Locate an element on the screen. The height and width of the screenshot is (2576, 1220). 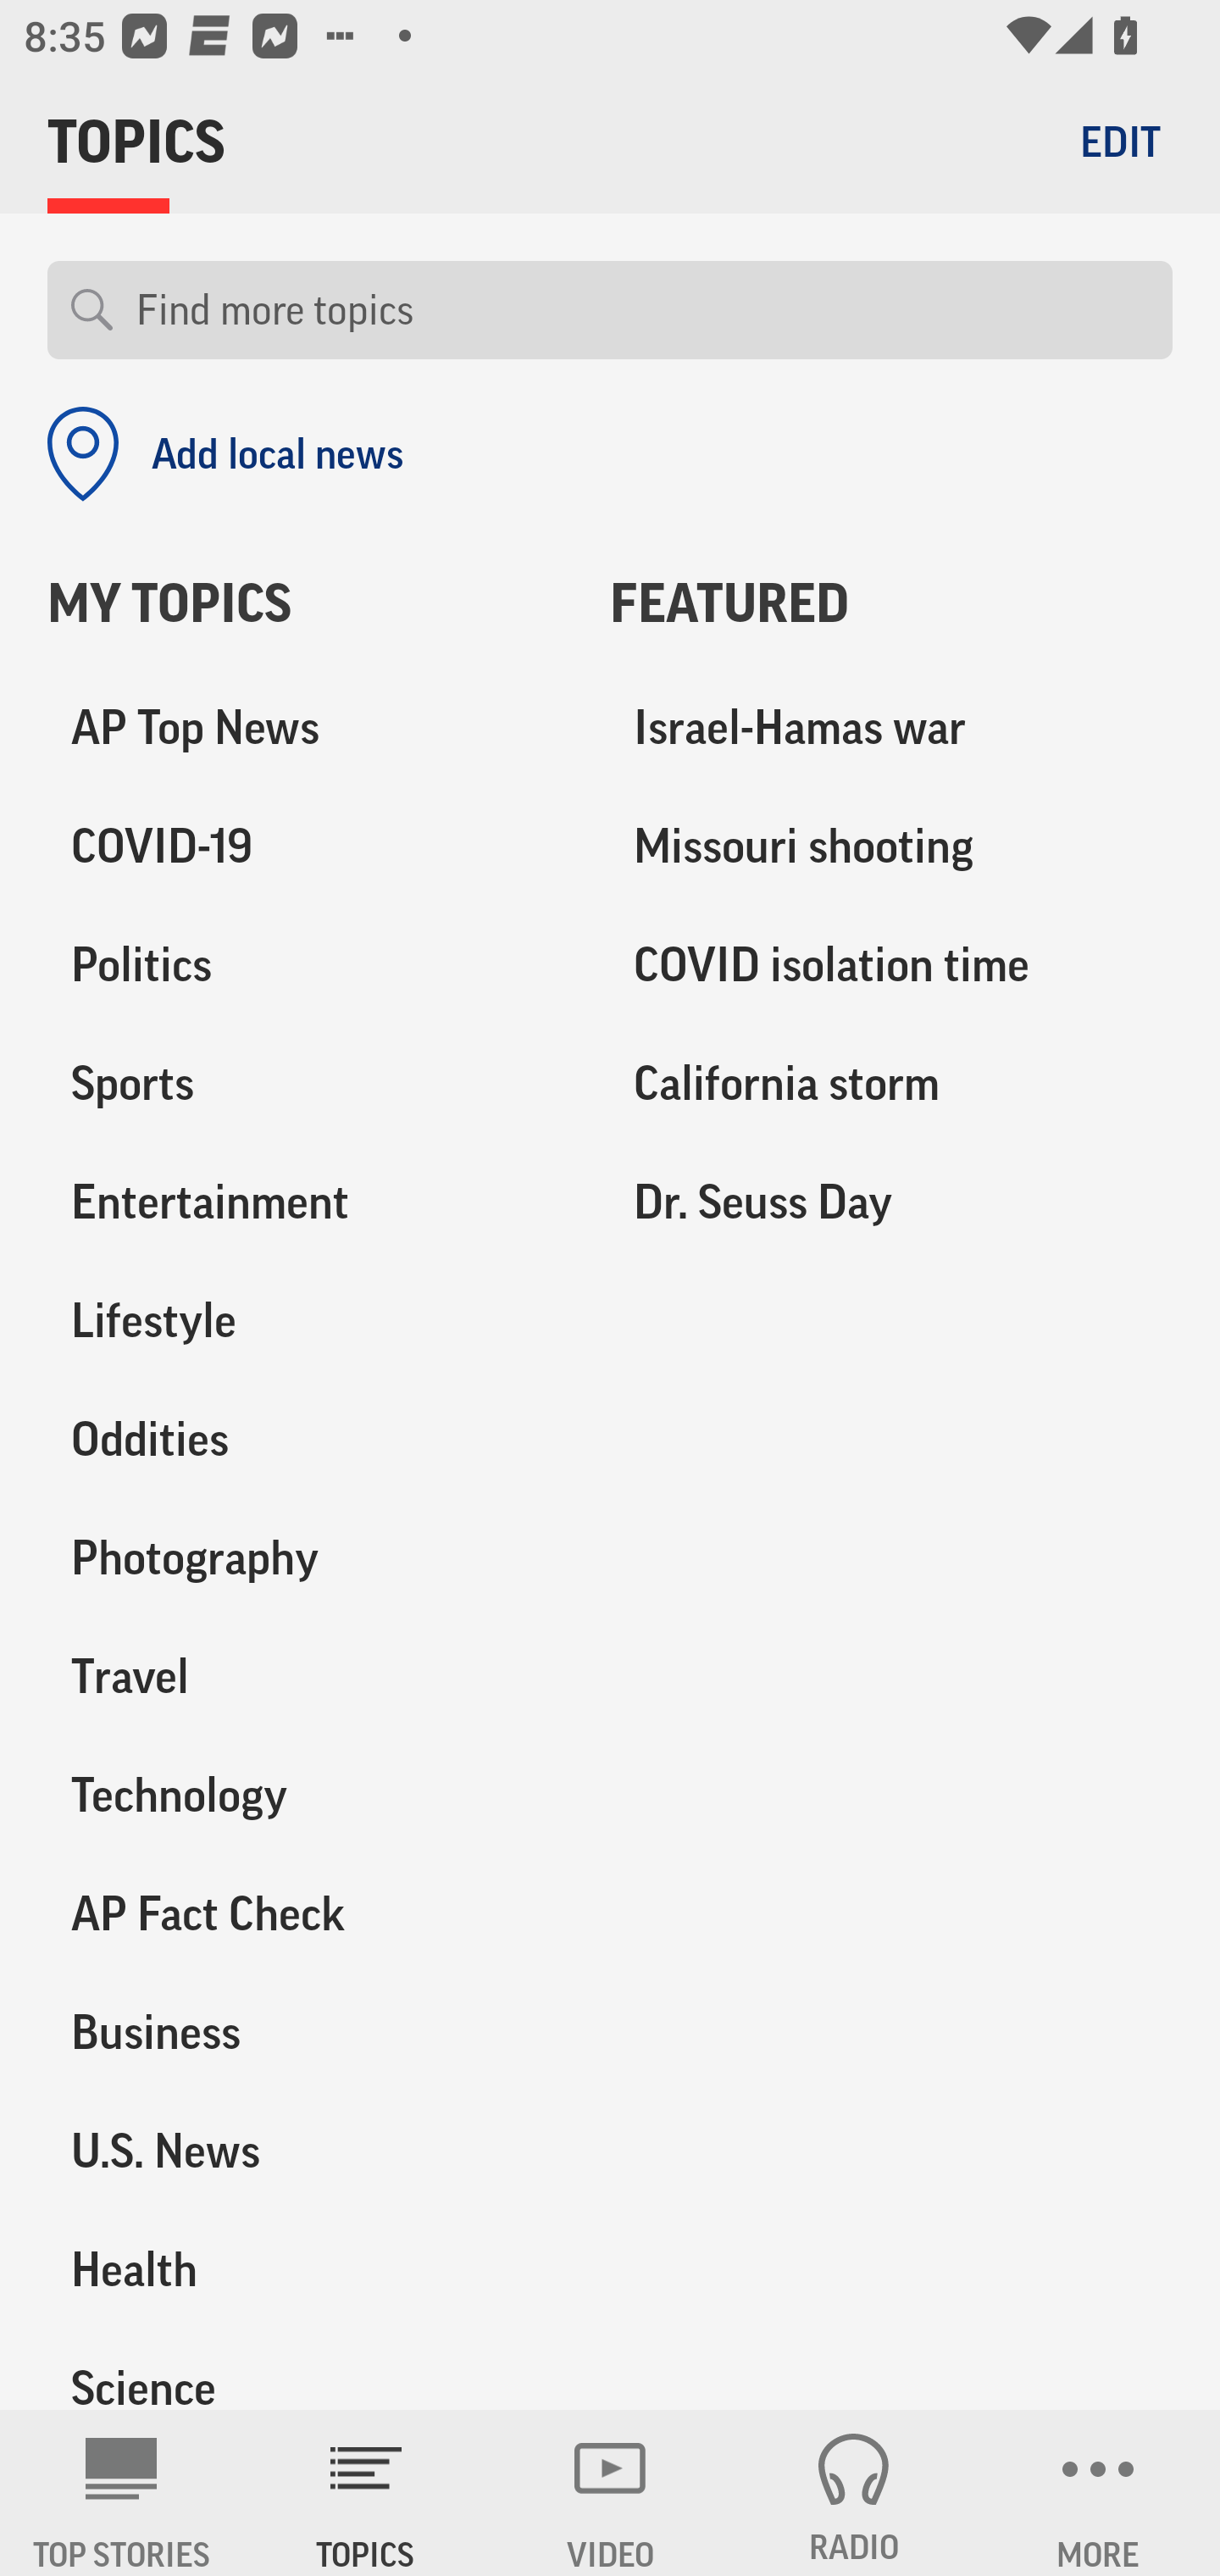
Photography is located at coordinates (305, 1558).